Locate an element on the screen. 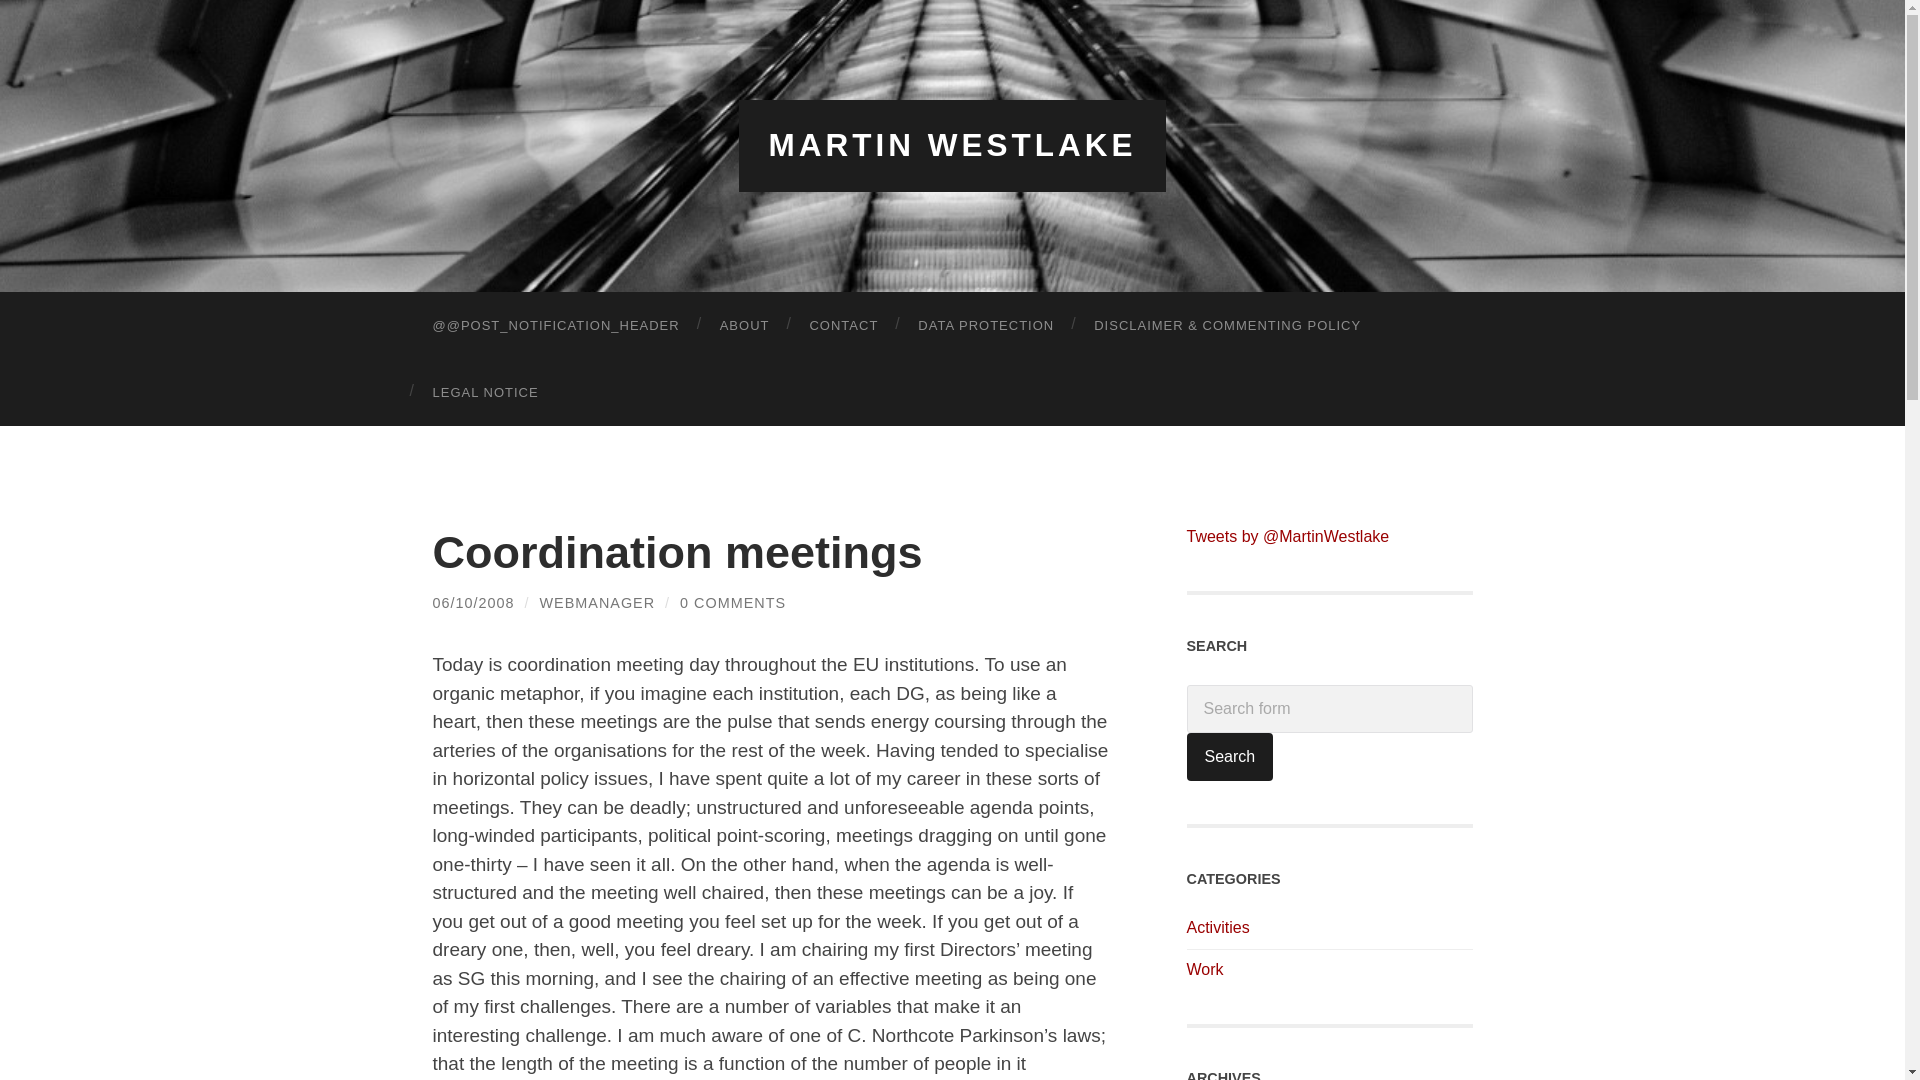  Coordination meetings is located at coordinates (676, 550).